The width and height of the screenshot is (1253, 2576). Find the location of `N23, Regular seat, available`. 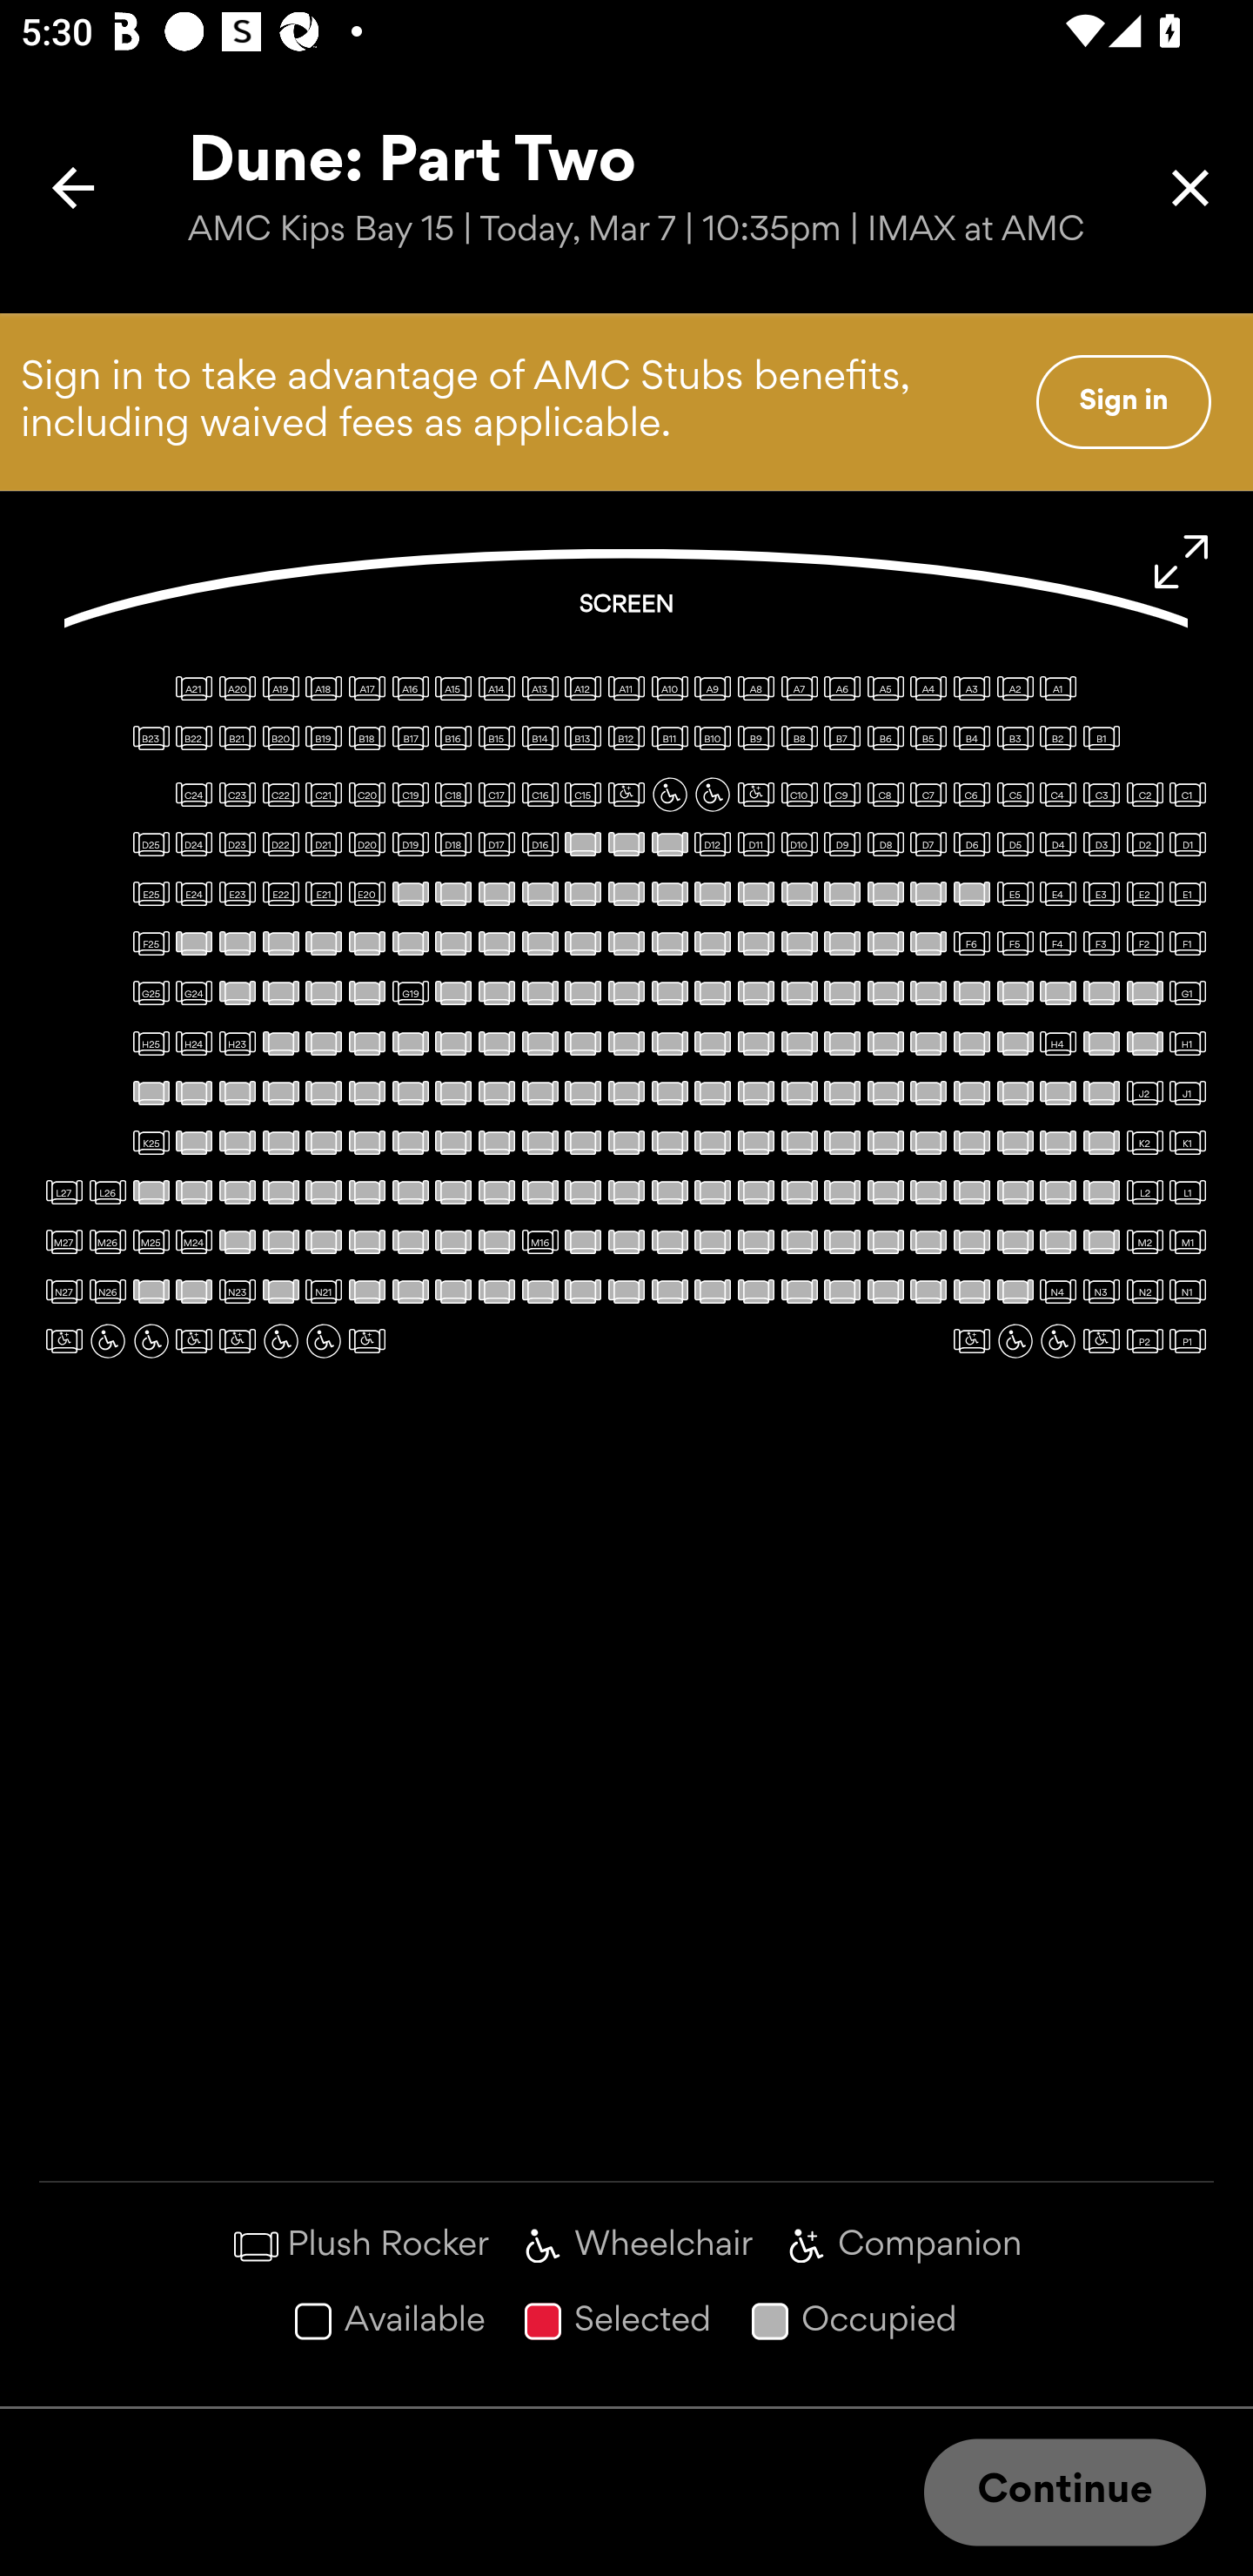

N23, Regular seat, available is located at coordinates (237, 1291).